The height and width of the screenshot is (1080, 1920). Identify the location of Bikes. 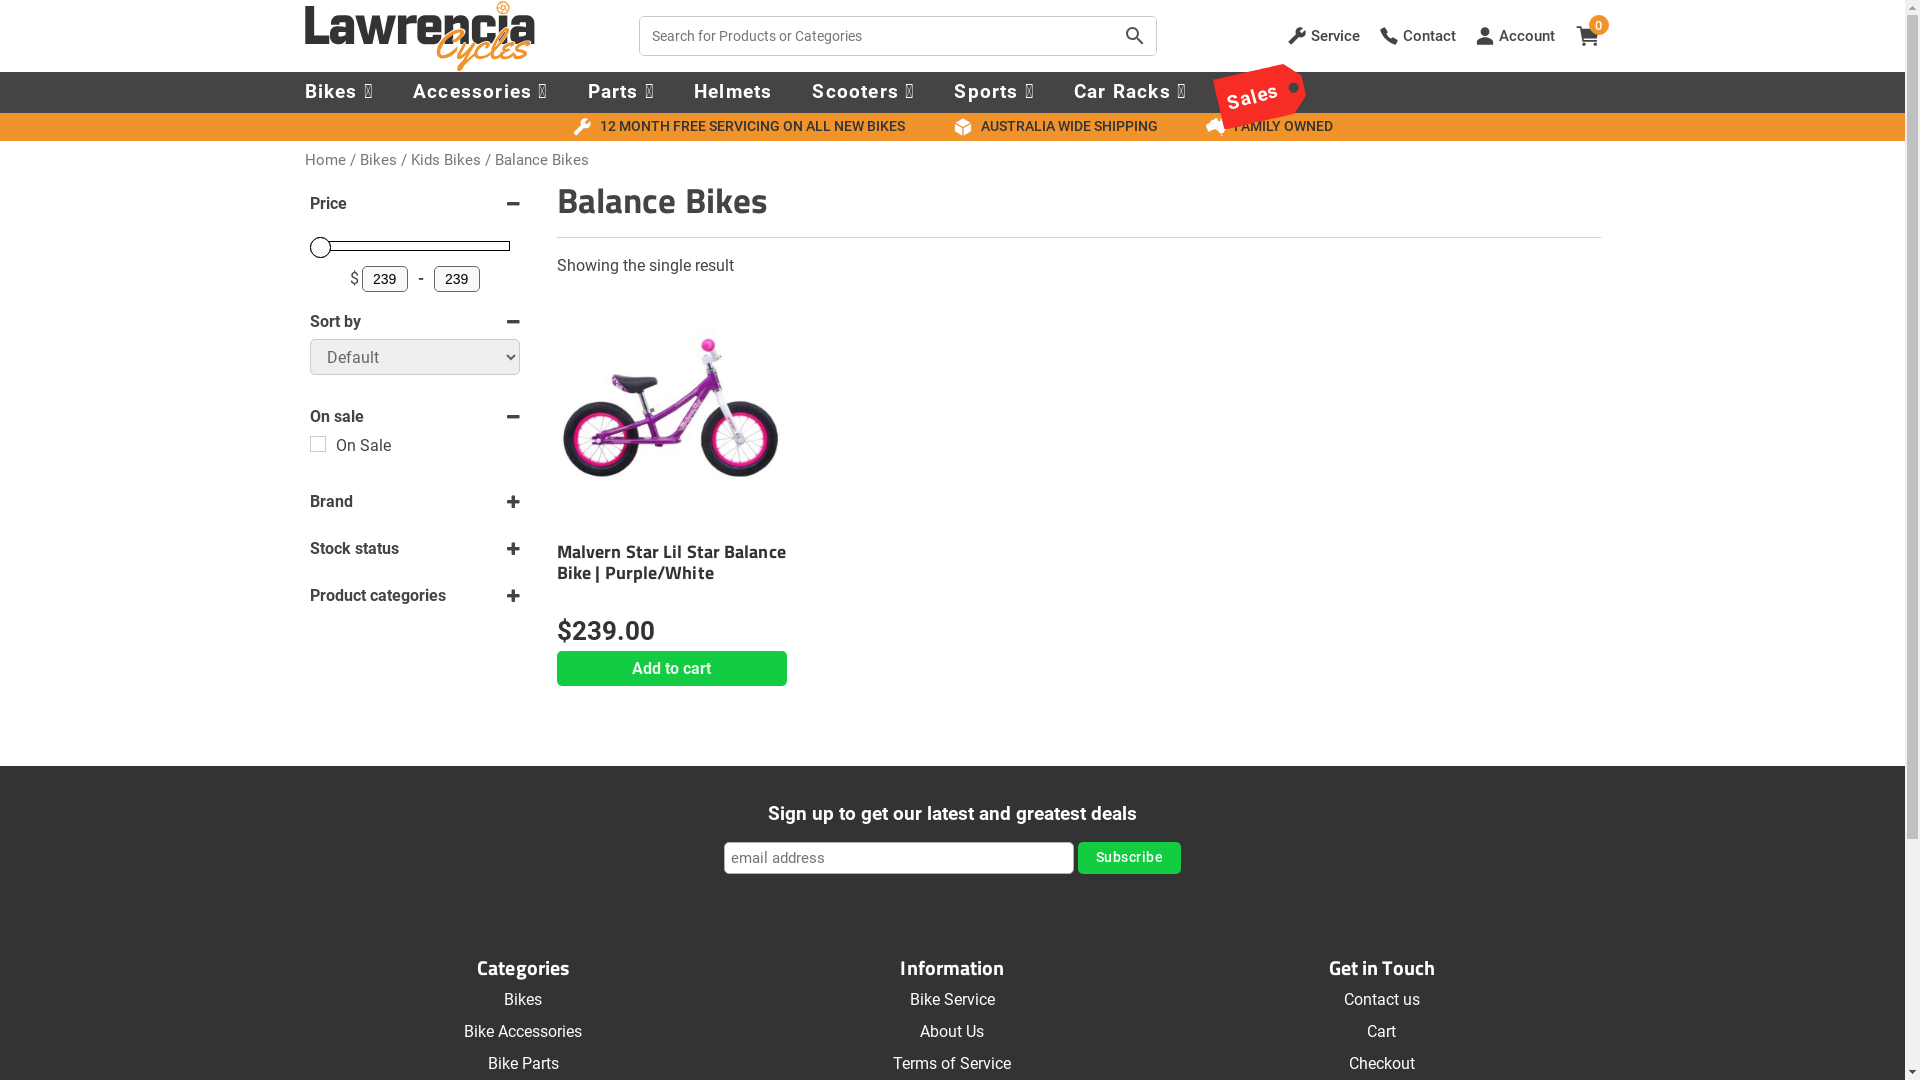
(378, 160).